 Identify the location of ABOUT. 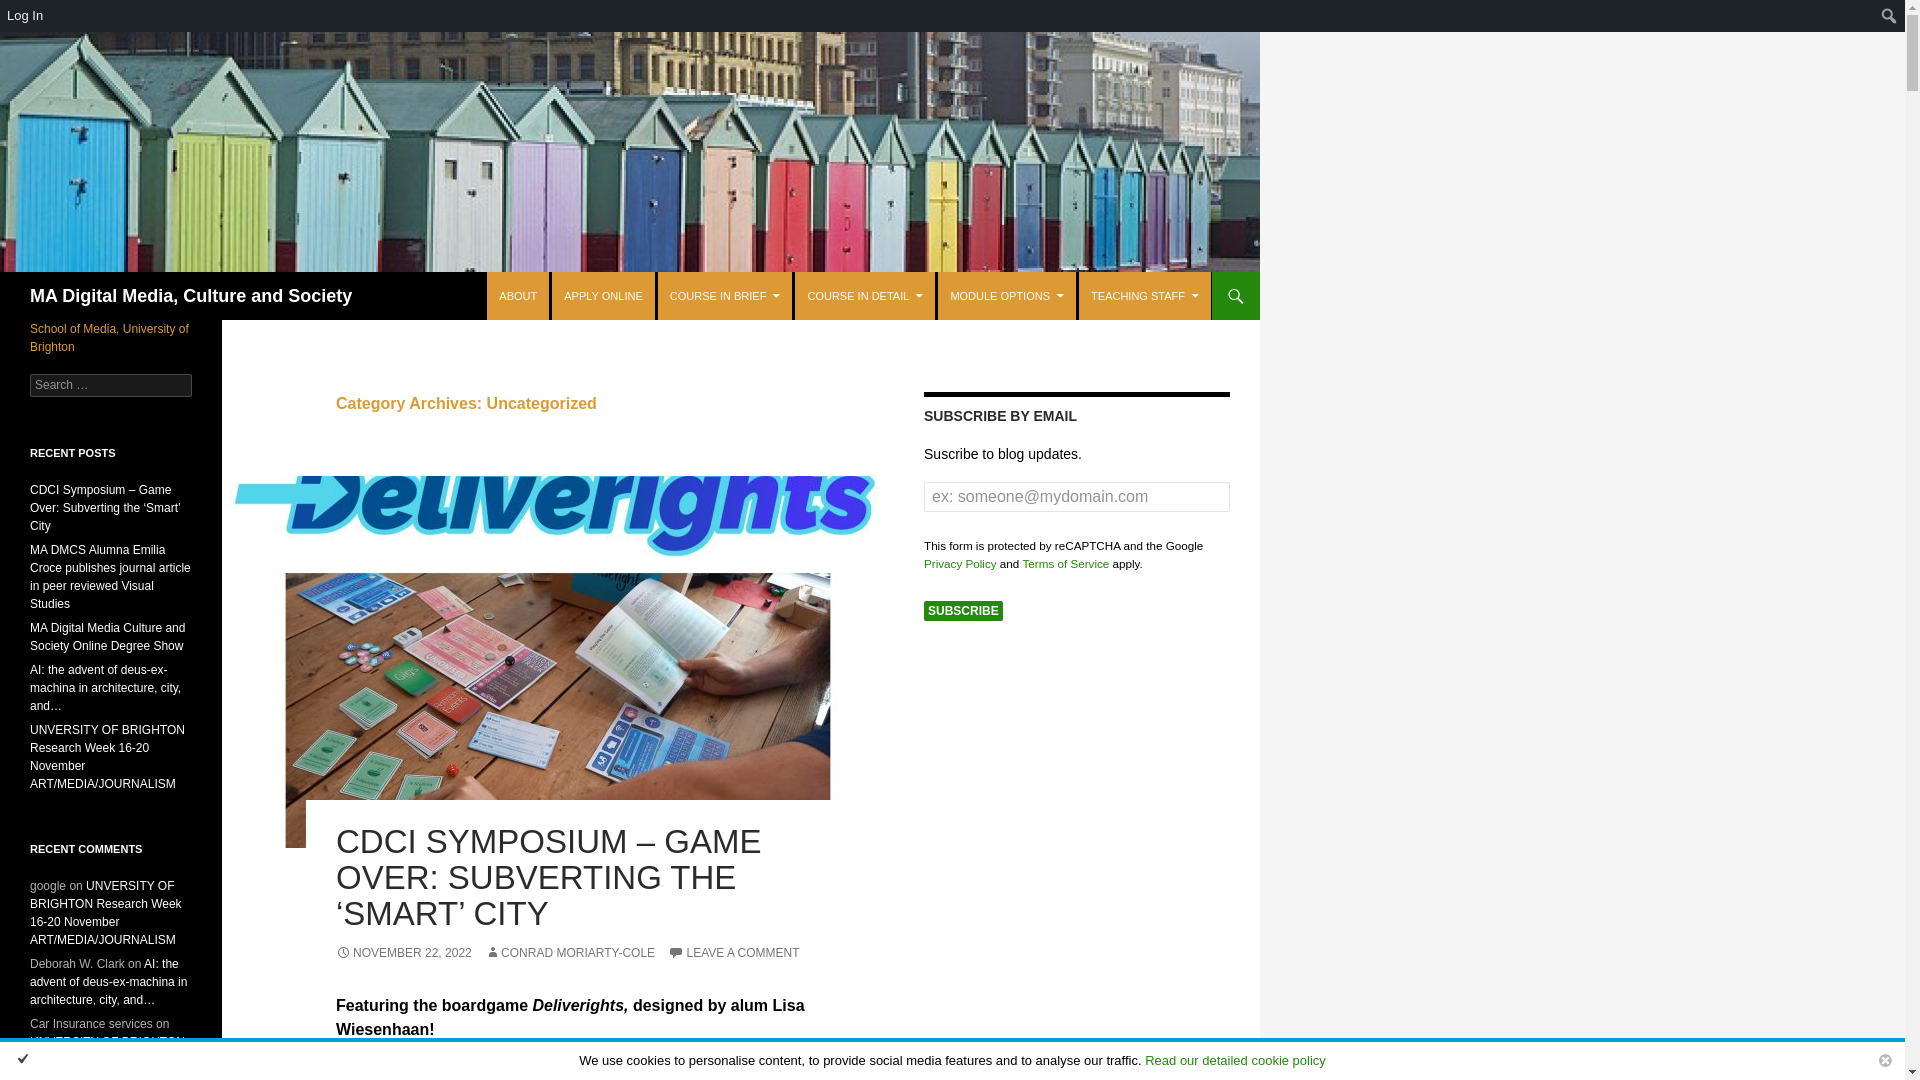
(518, 296).